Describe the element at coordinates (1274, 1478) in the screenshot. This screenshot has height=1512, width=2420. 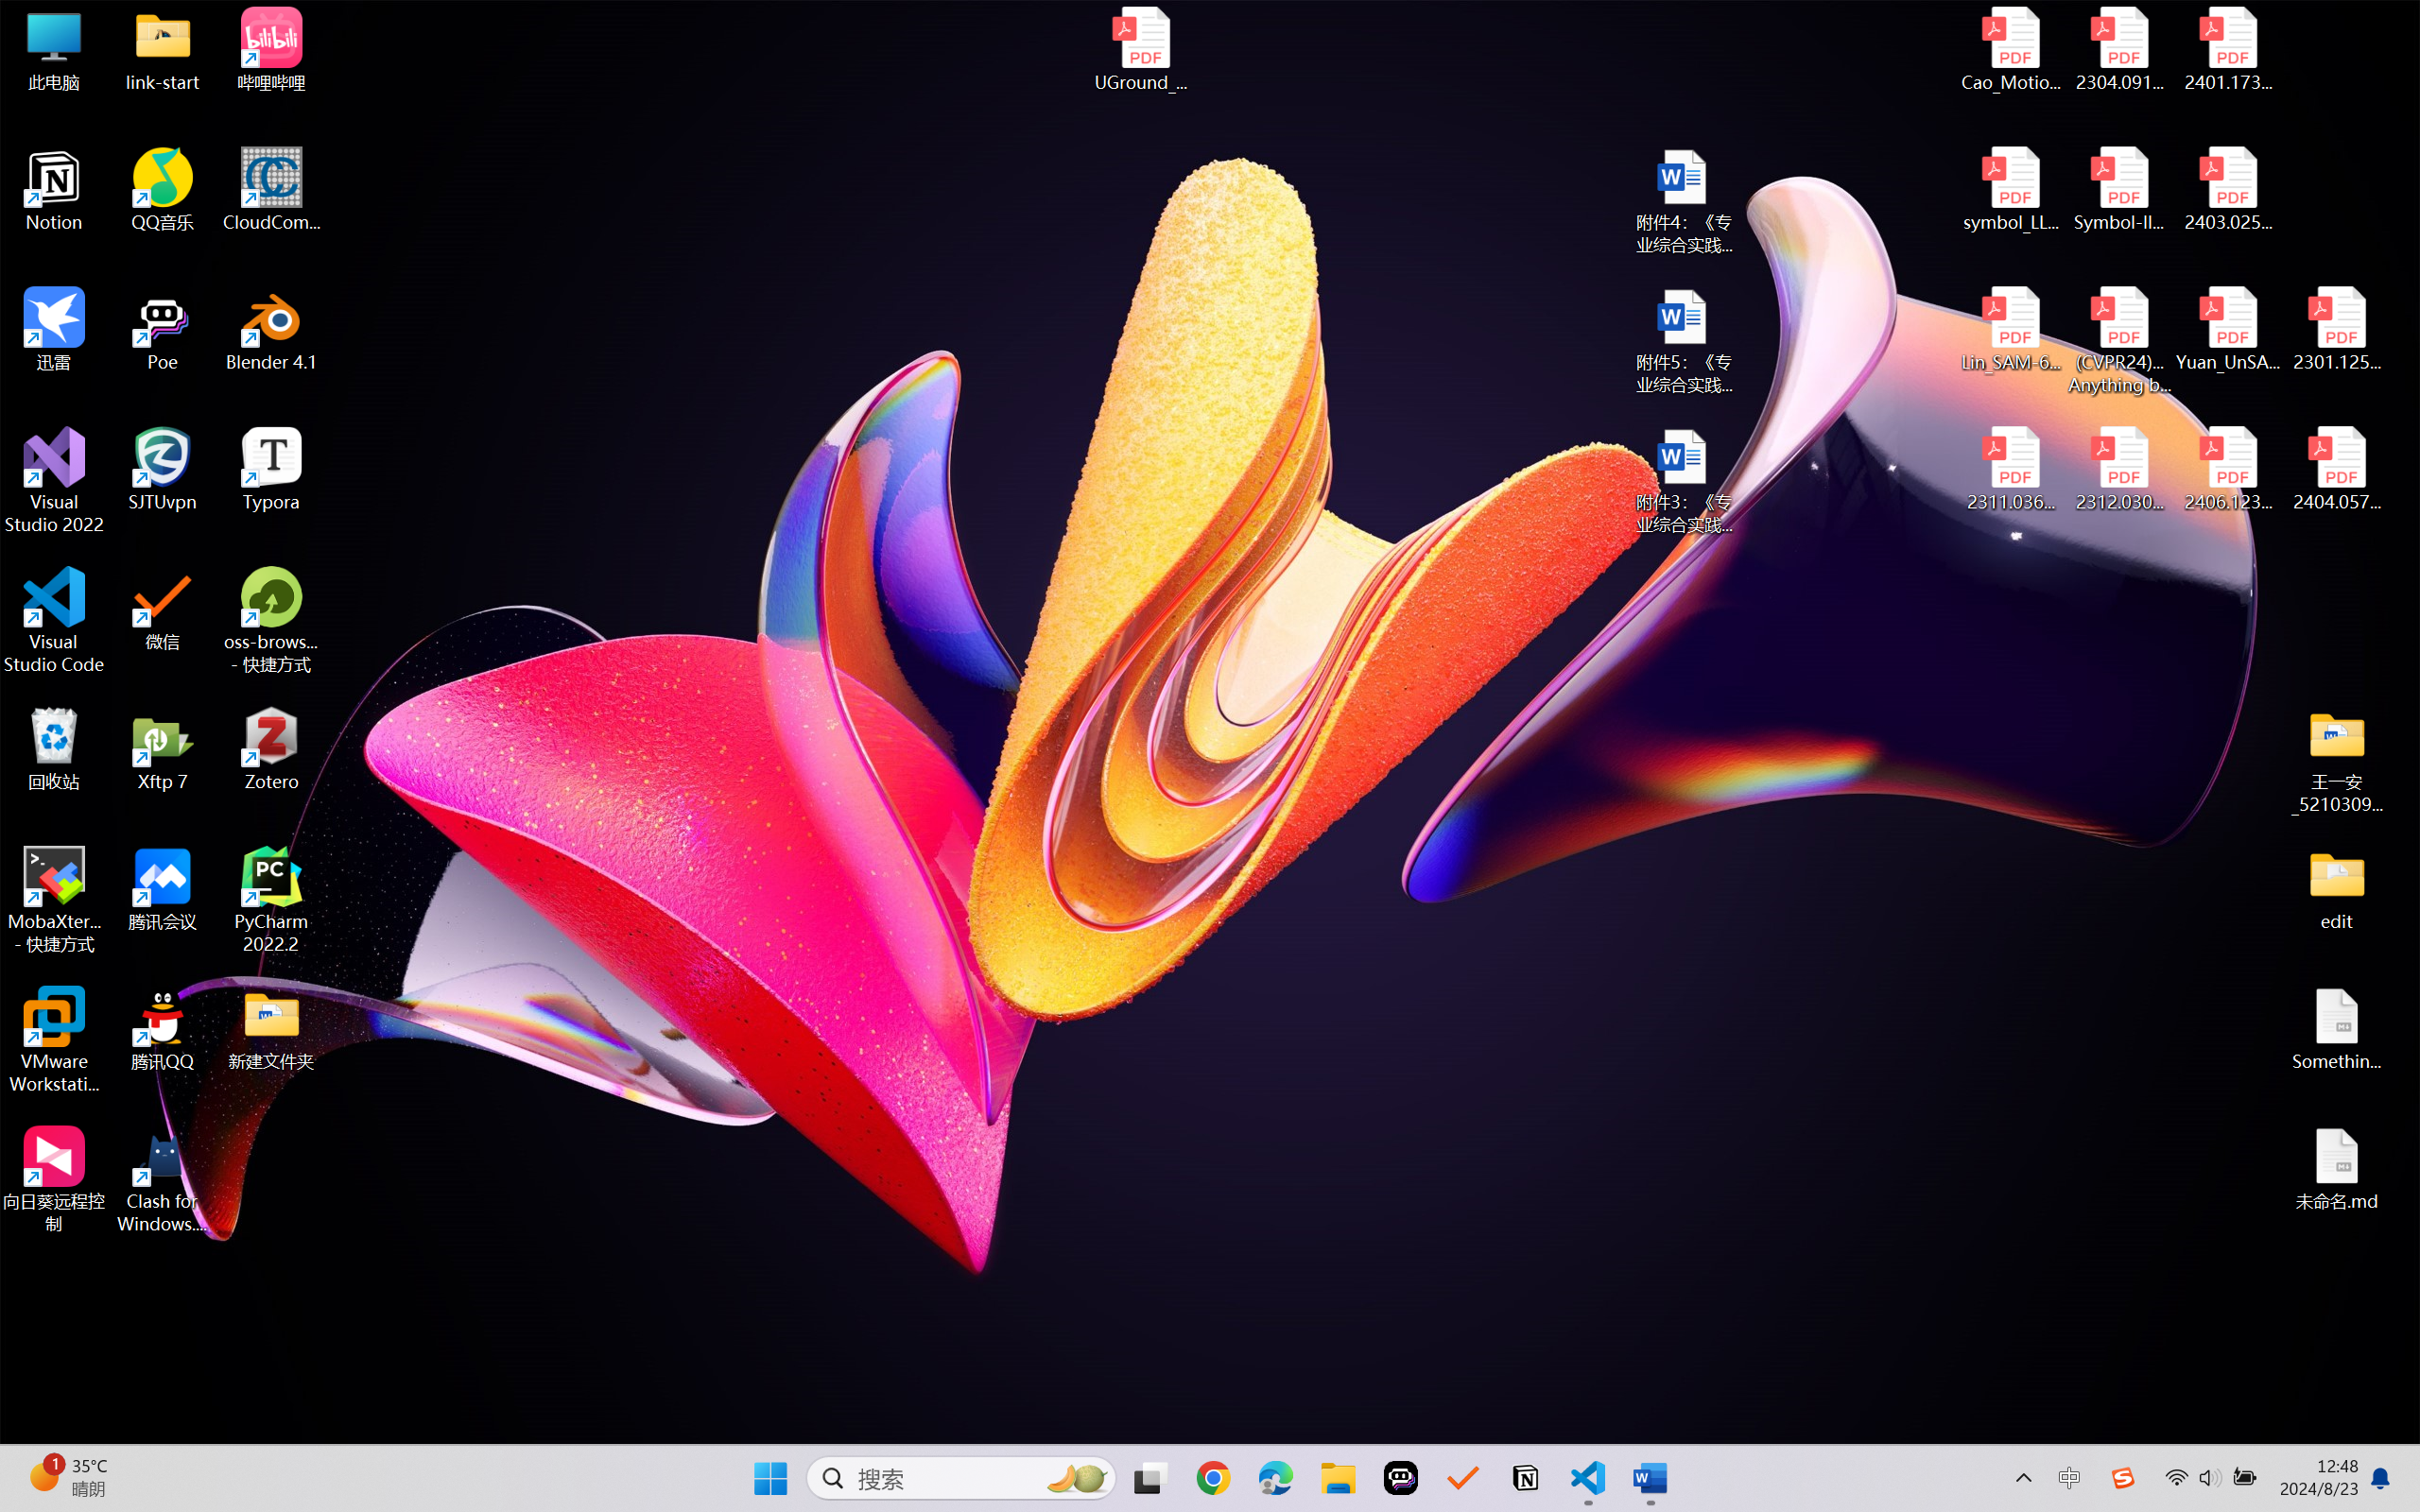
I see `Microsoft Edge` at that location.